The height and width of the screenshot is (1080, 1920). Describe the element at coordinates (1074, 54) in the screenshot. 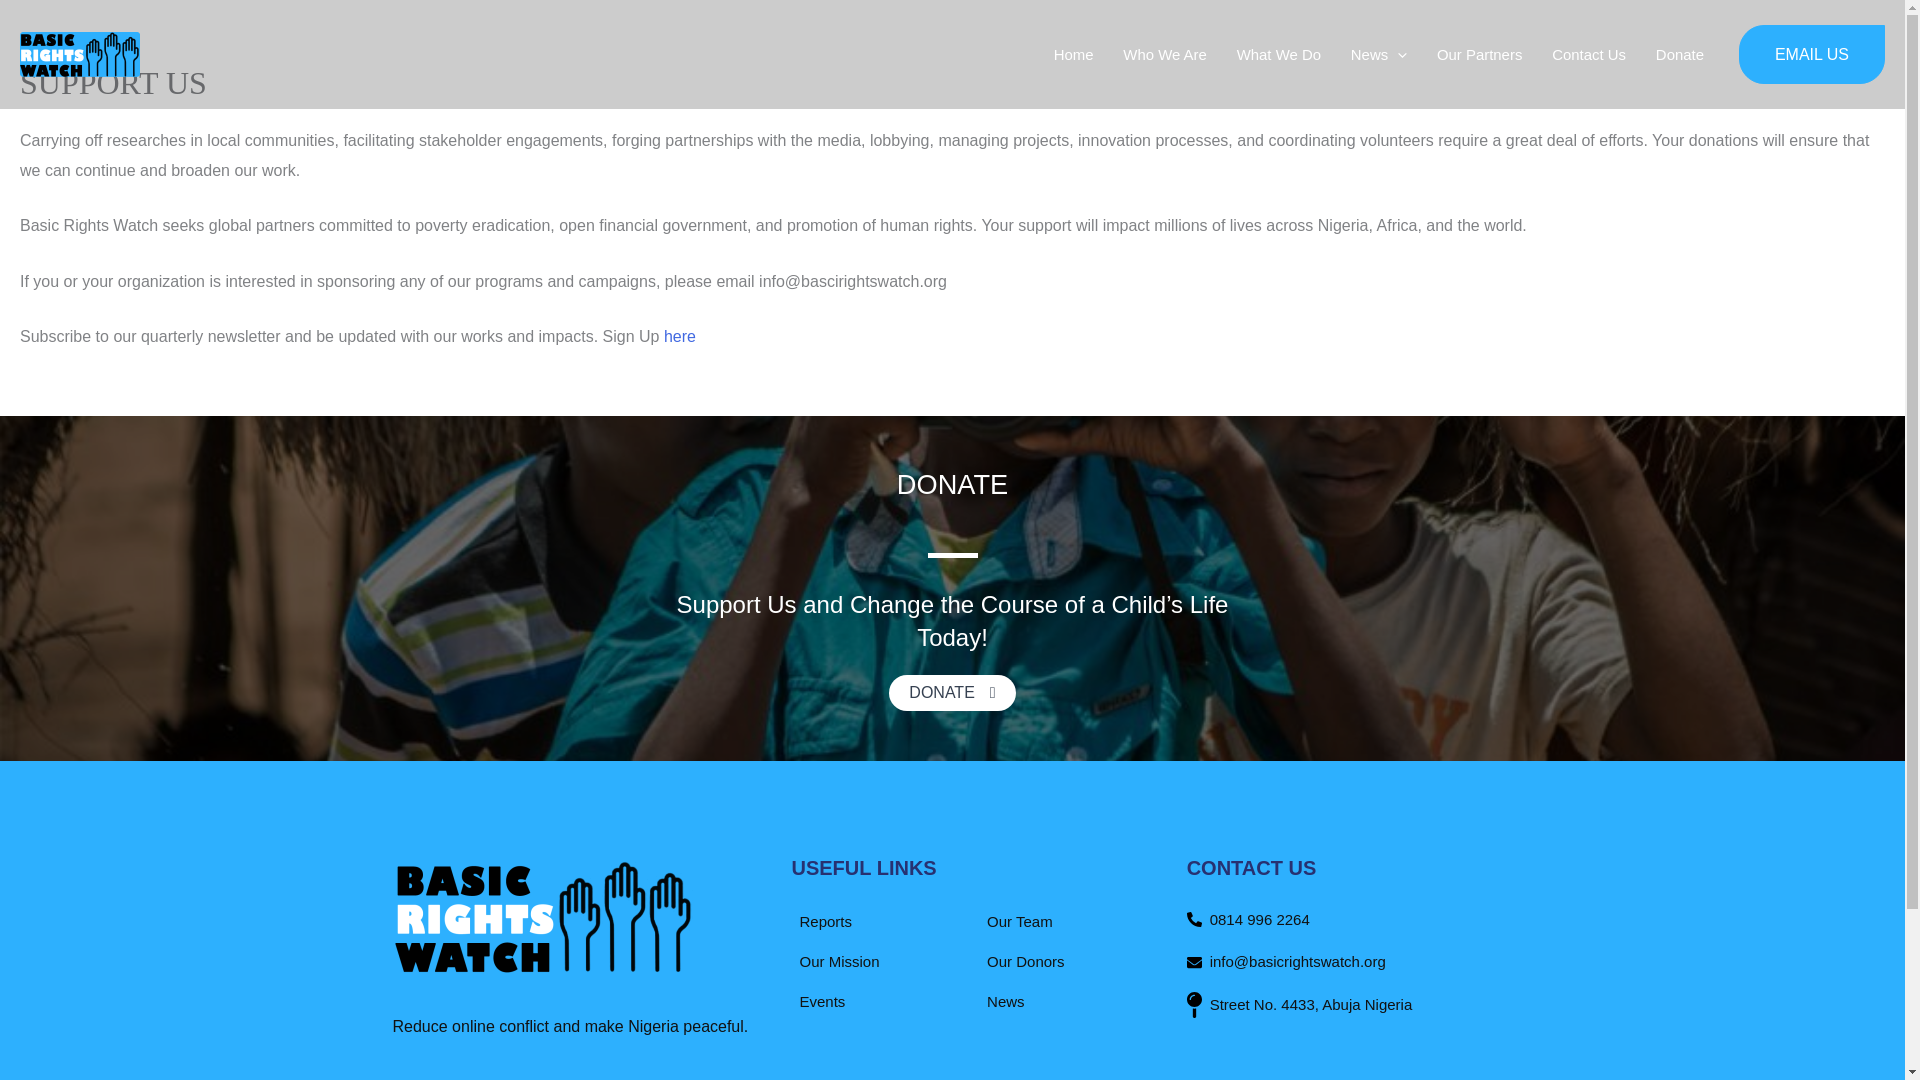

I see `Home` at that location.